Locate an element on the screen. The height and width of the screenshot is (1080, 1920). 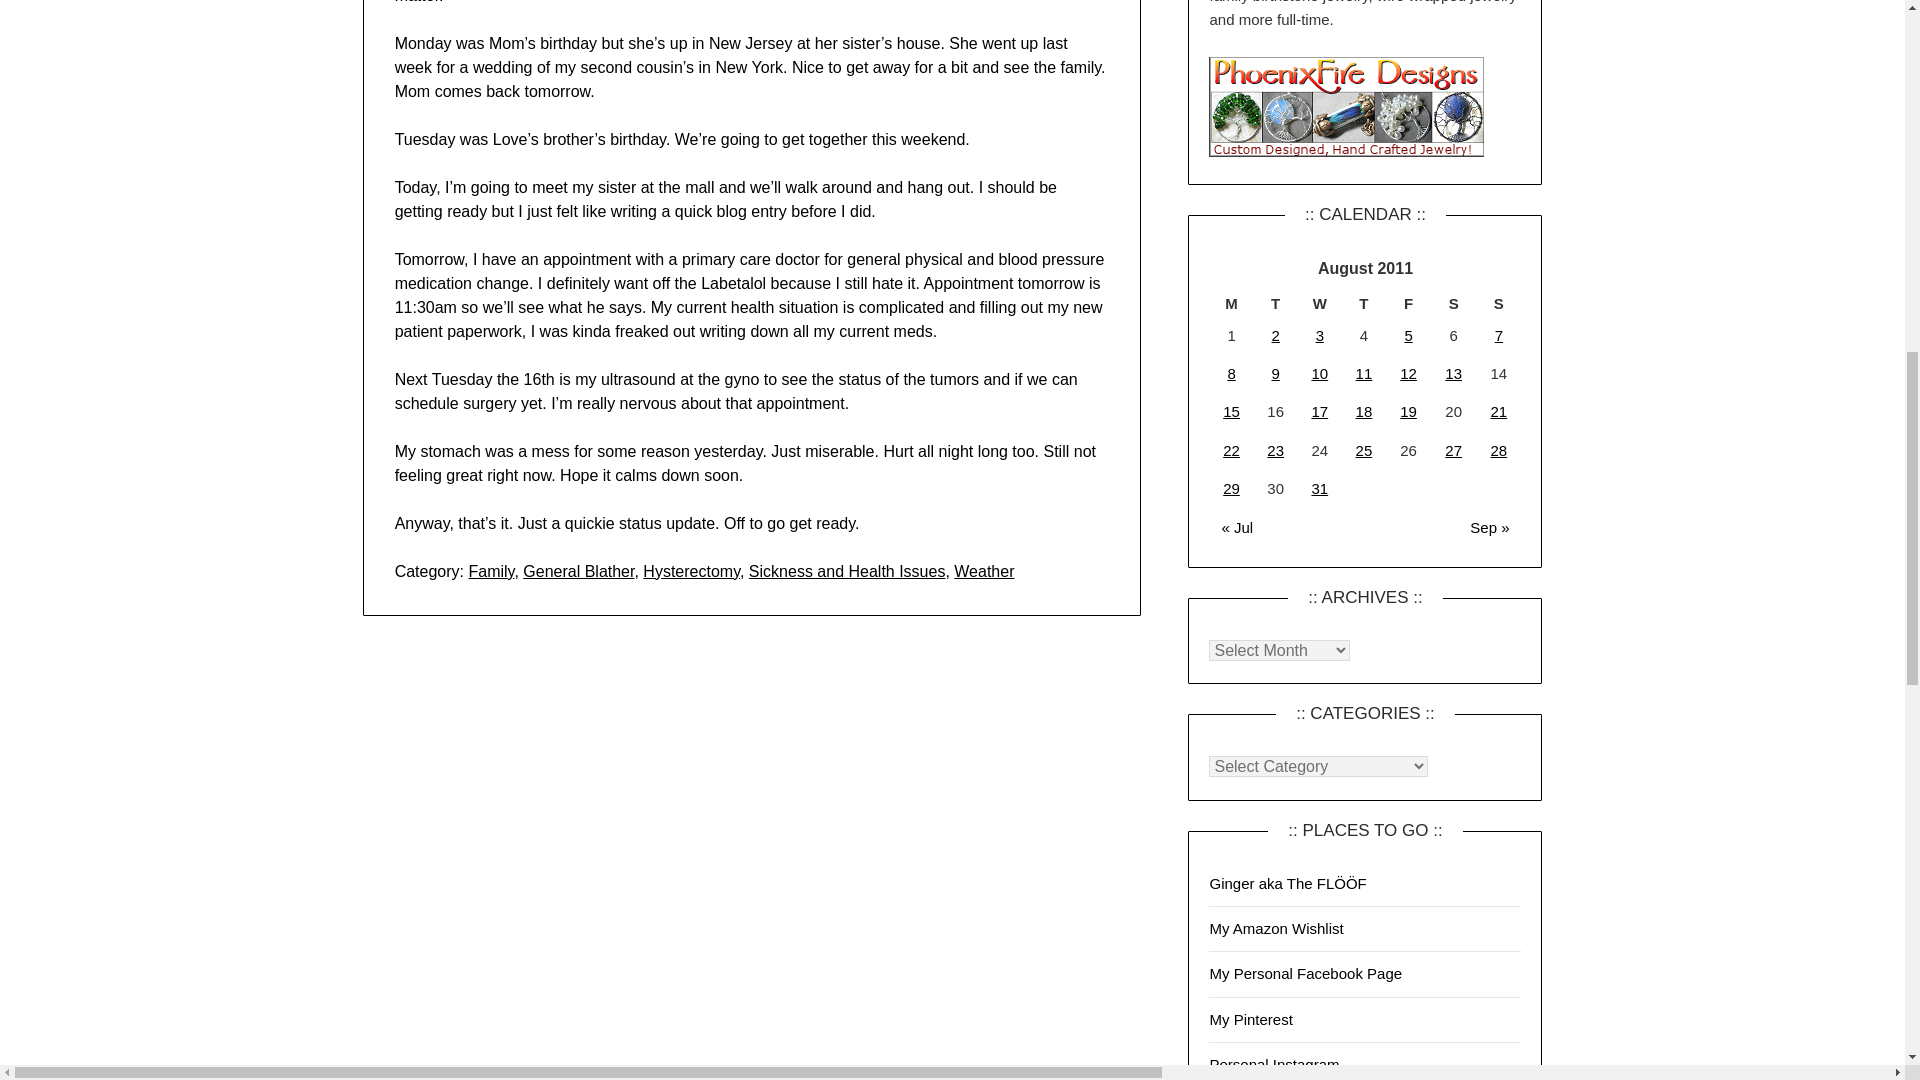
Tuesday is located at coordinates (1275, 304).